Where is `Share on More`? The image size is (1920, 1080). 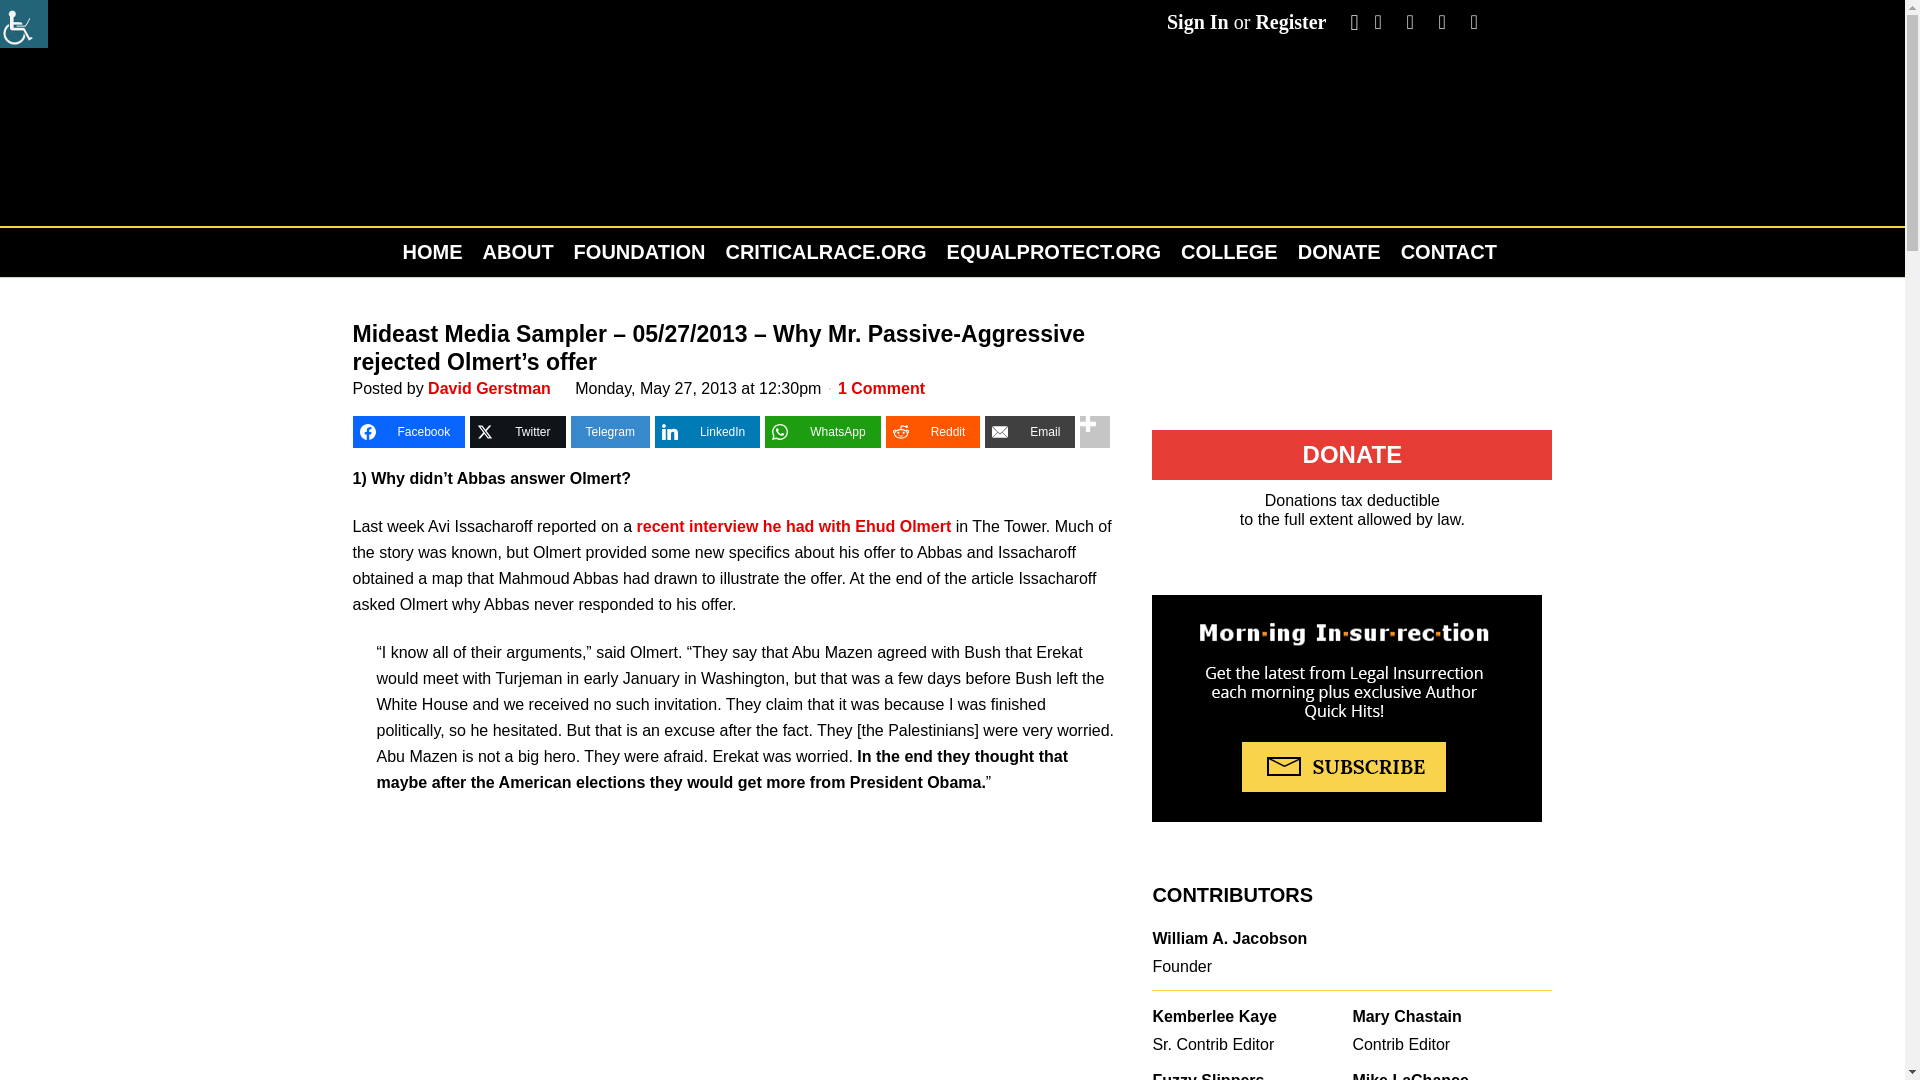
Share on More is located at coordinates (1094, 432).